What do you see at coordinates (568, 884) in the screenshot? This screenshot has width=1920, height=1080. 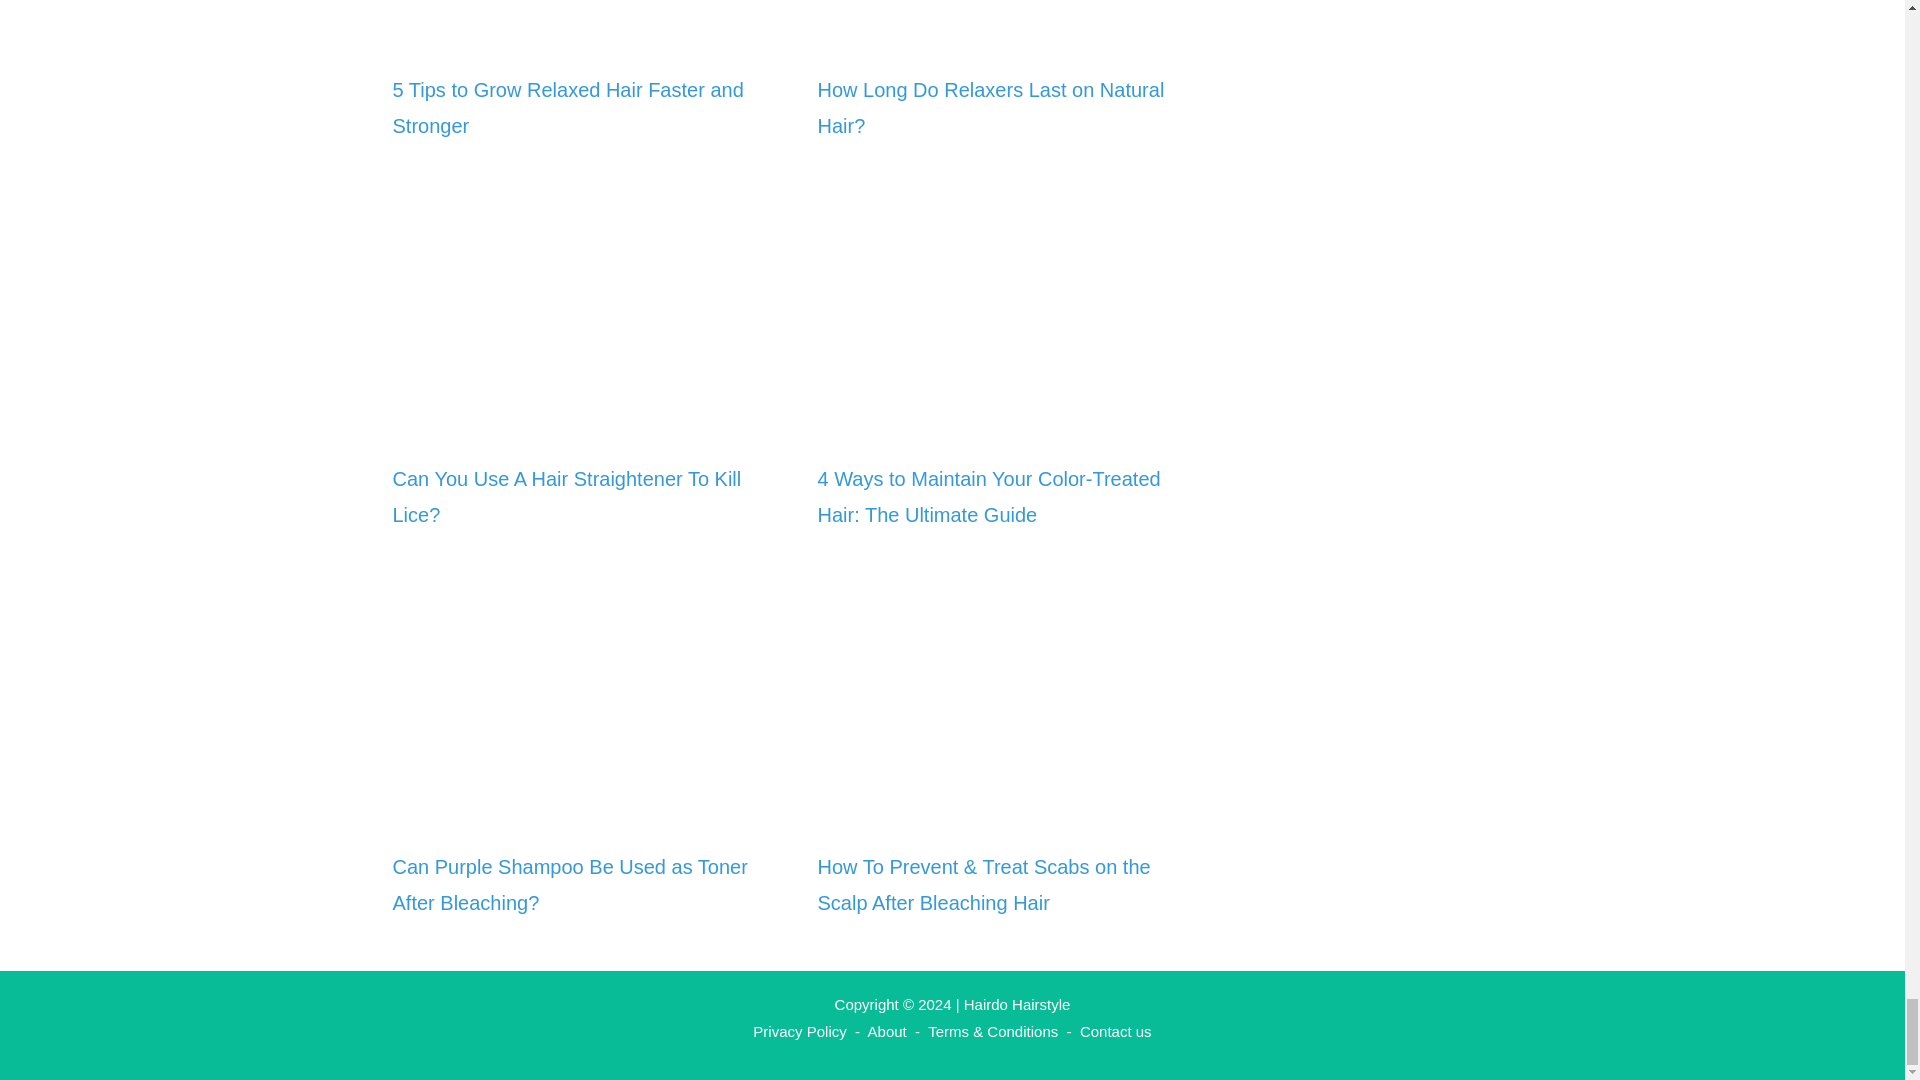 I see `Can Purple Shampoo Be Used as Toner After Bleaching?` at bounding box center [568, 884].